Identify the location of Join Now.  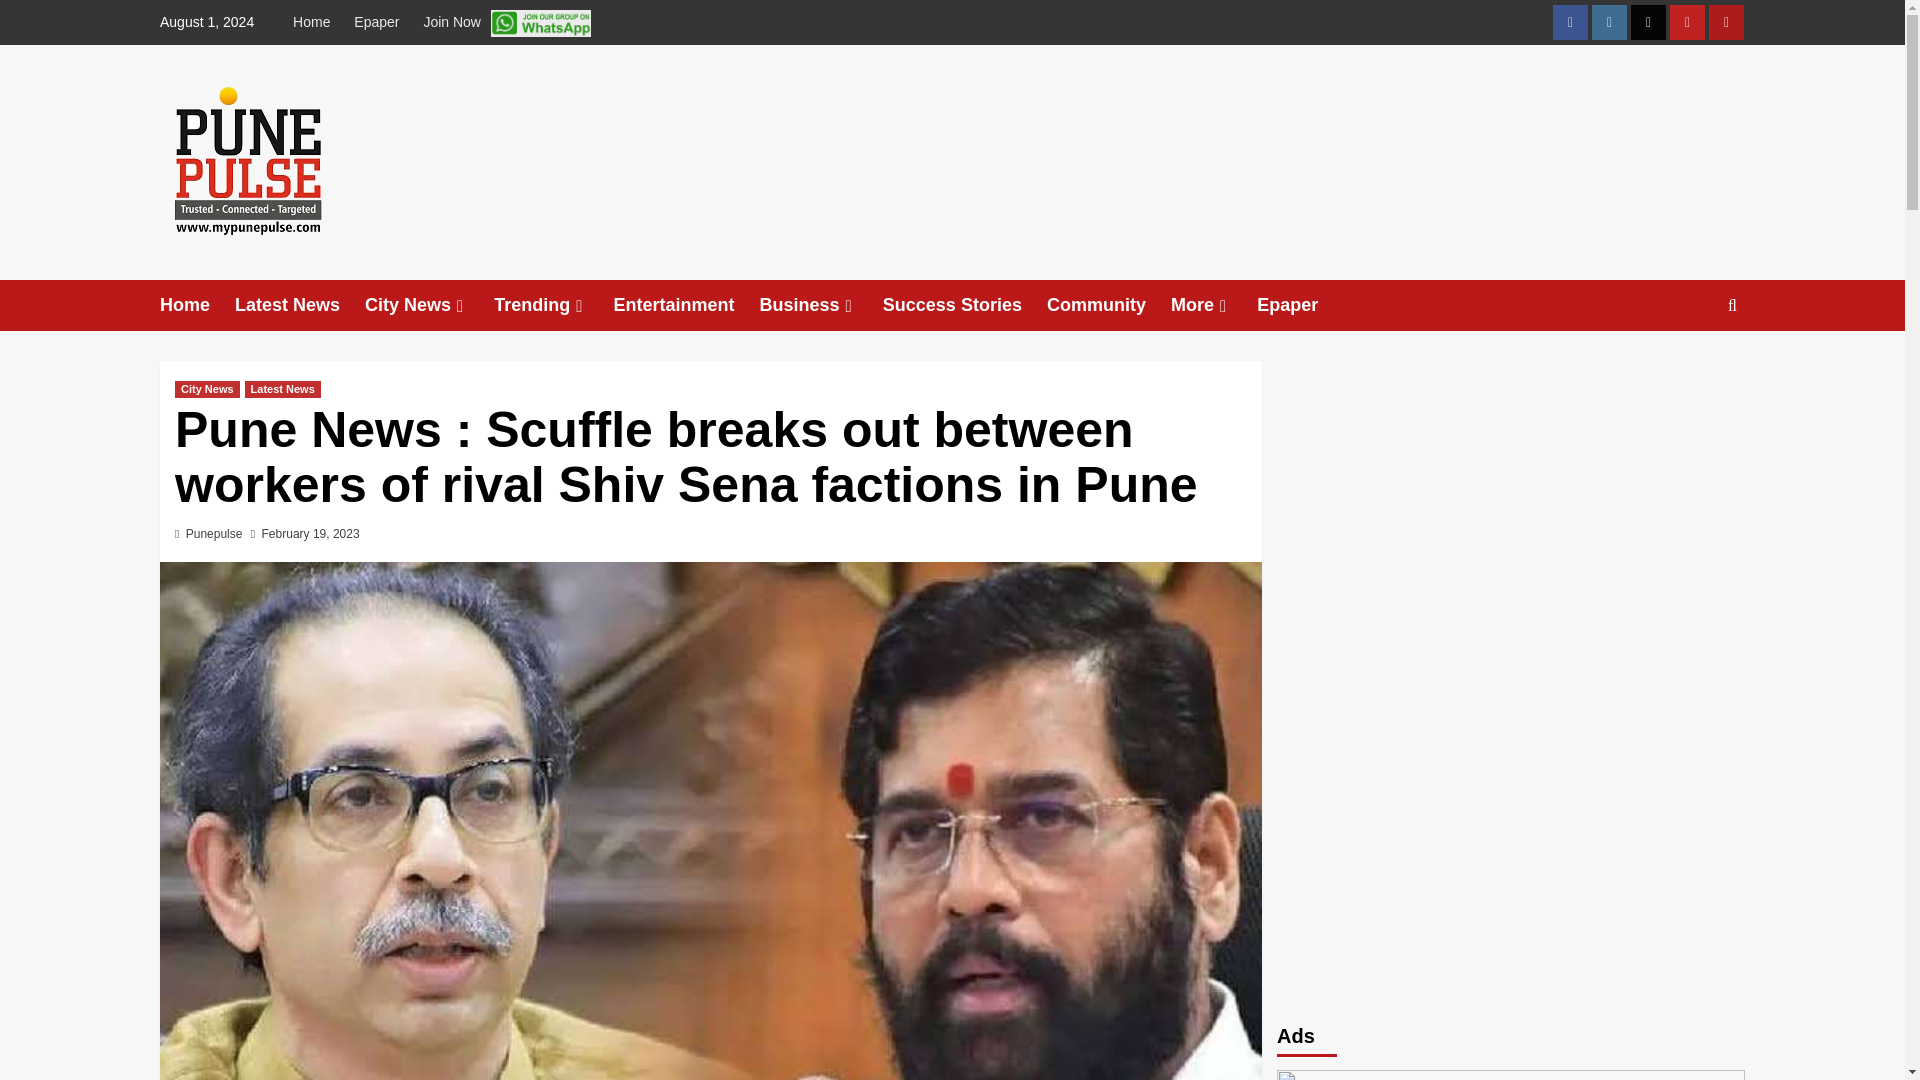
(506, 22).